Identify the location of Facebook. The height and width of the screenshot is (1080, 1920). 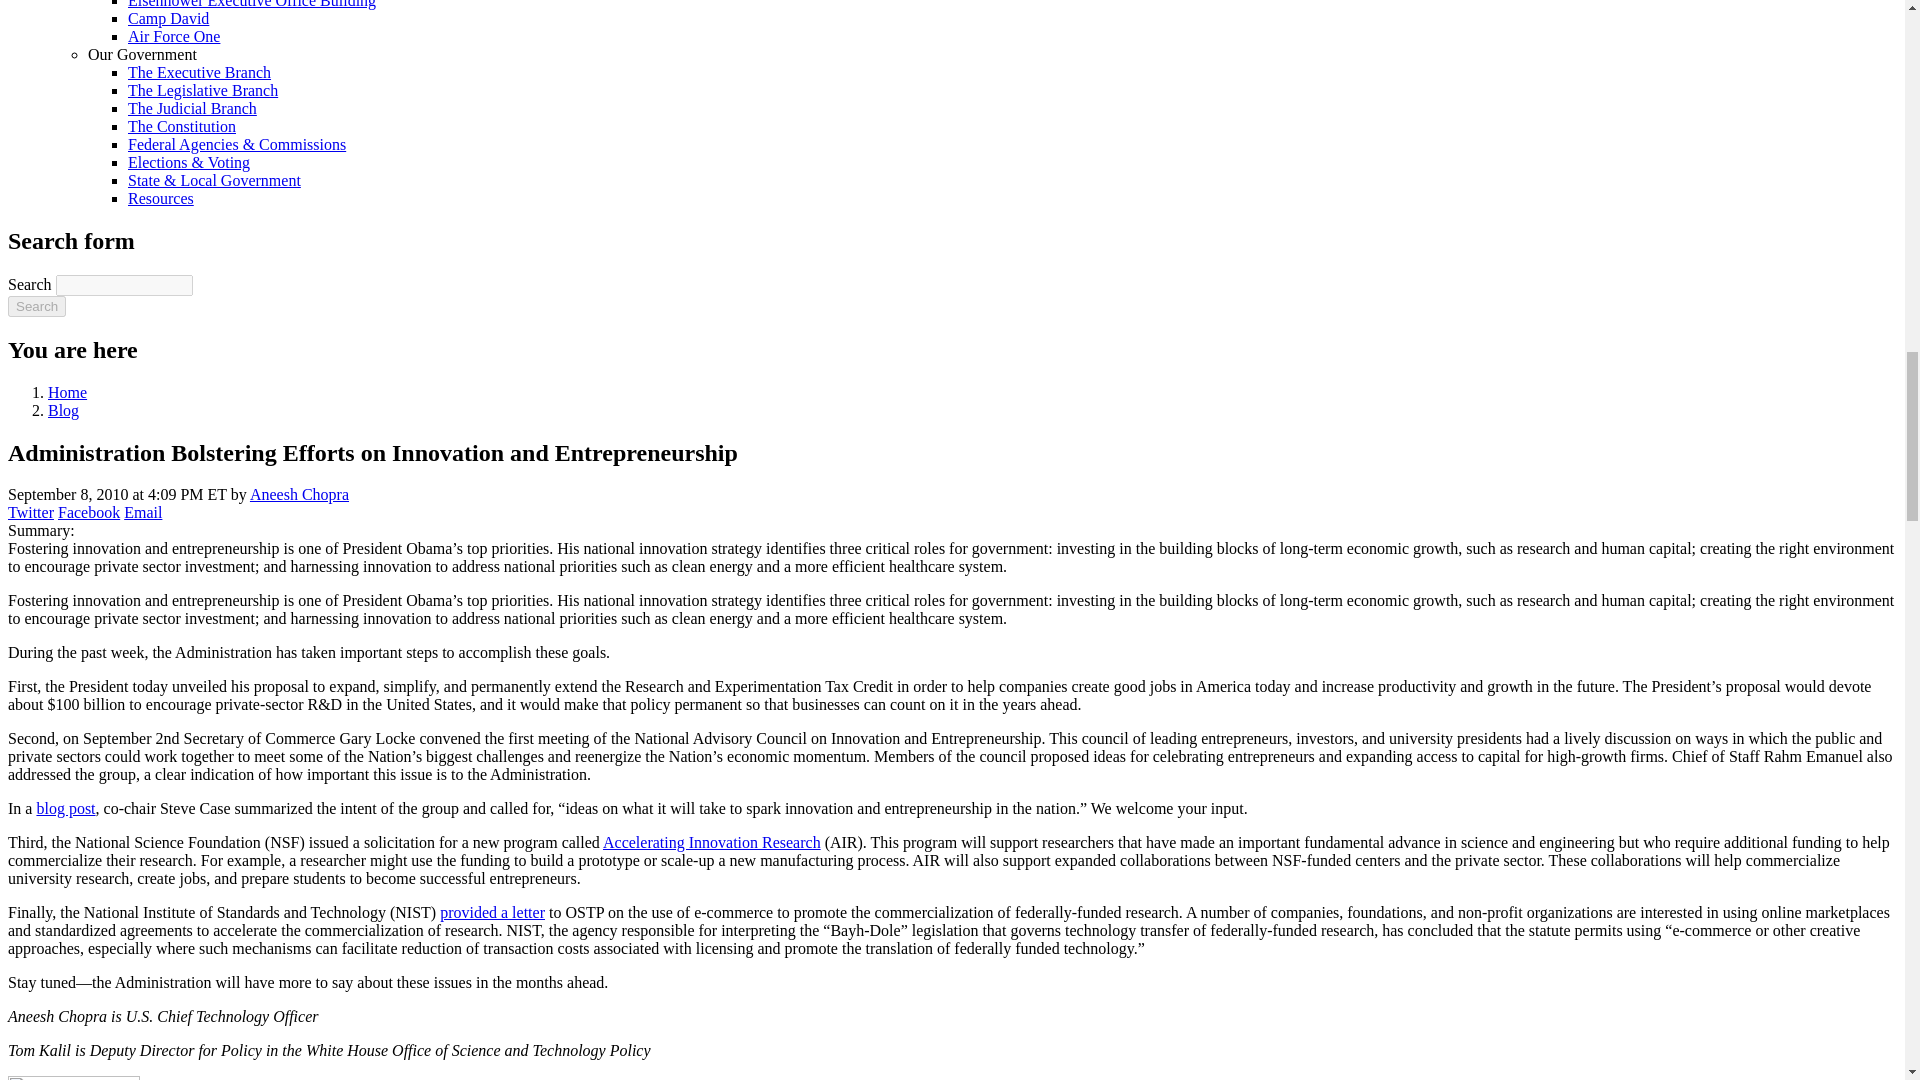
(88, 512).